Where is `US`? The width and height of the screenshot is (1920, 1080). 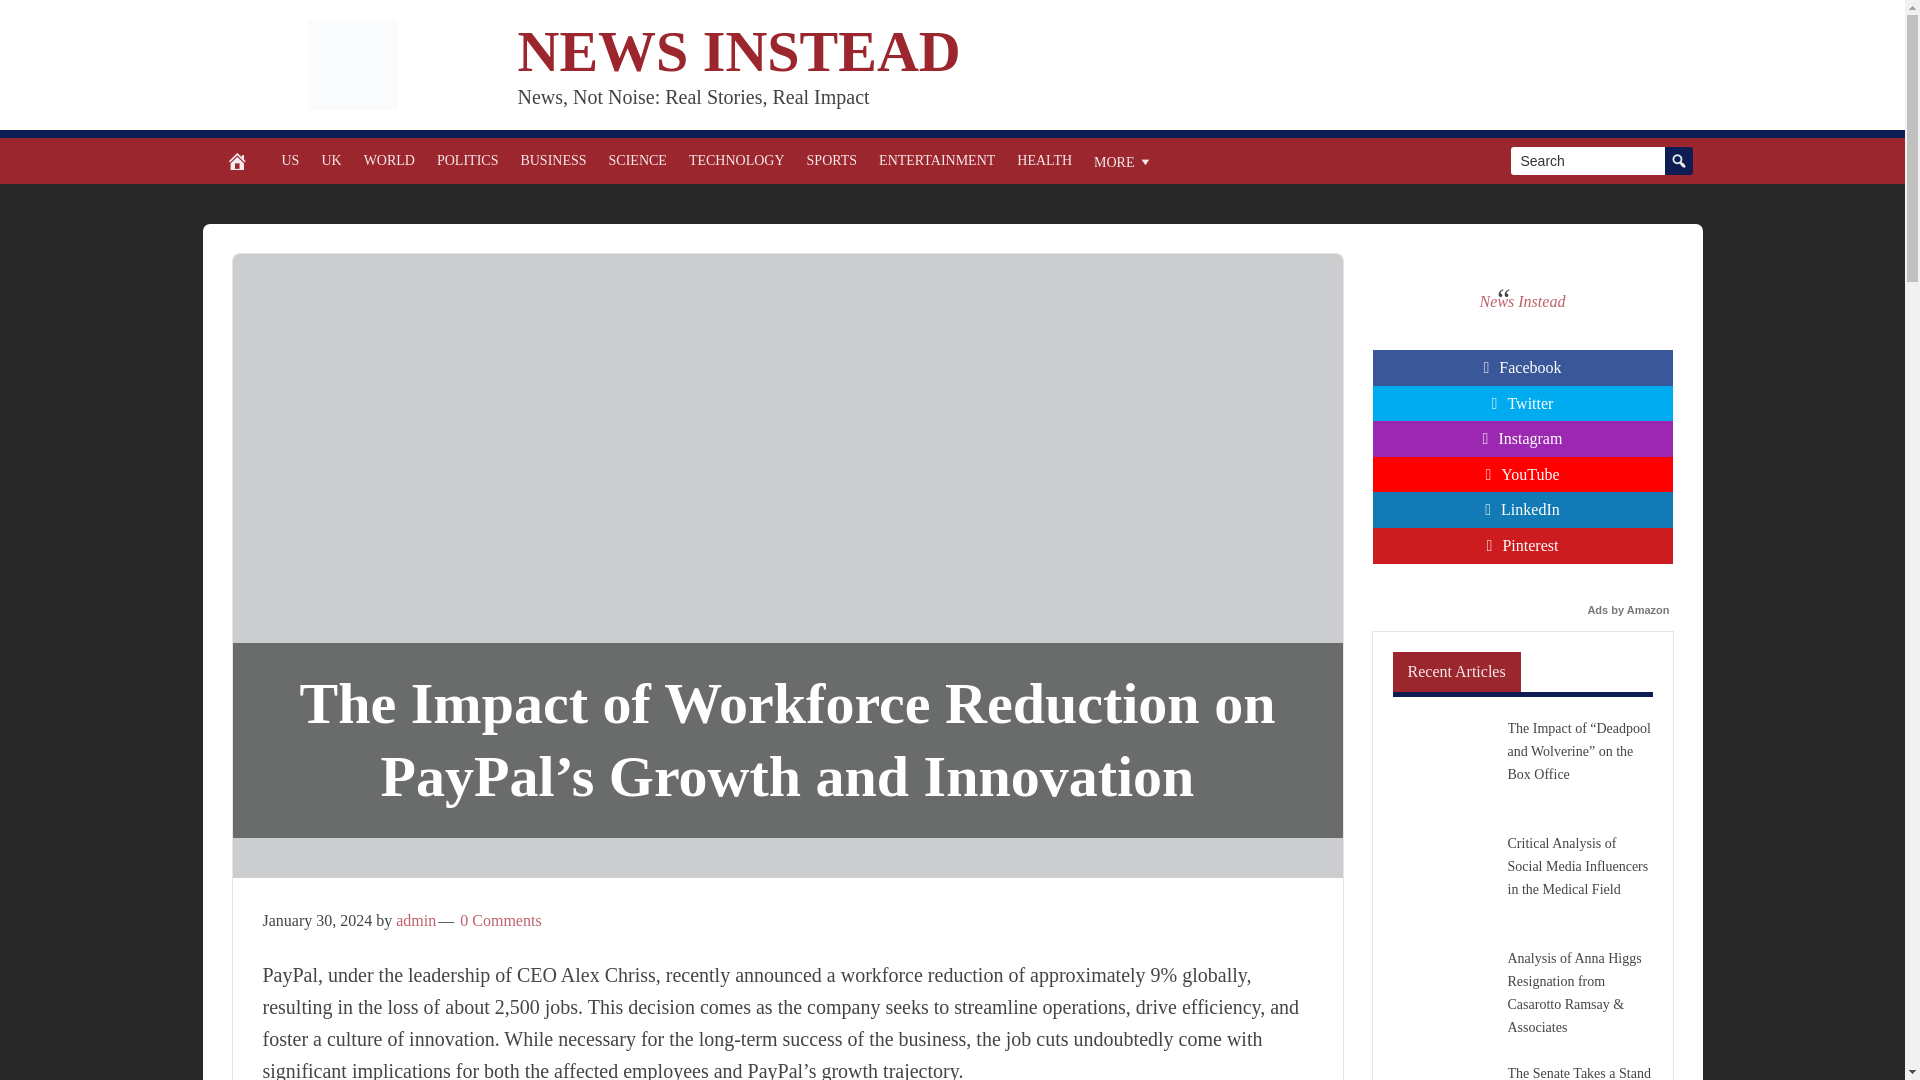
US is located at coordinates (290, 160).